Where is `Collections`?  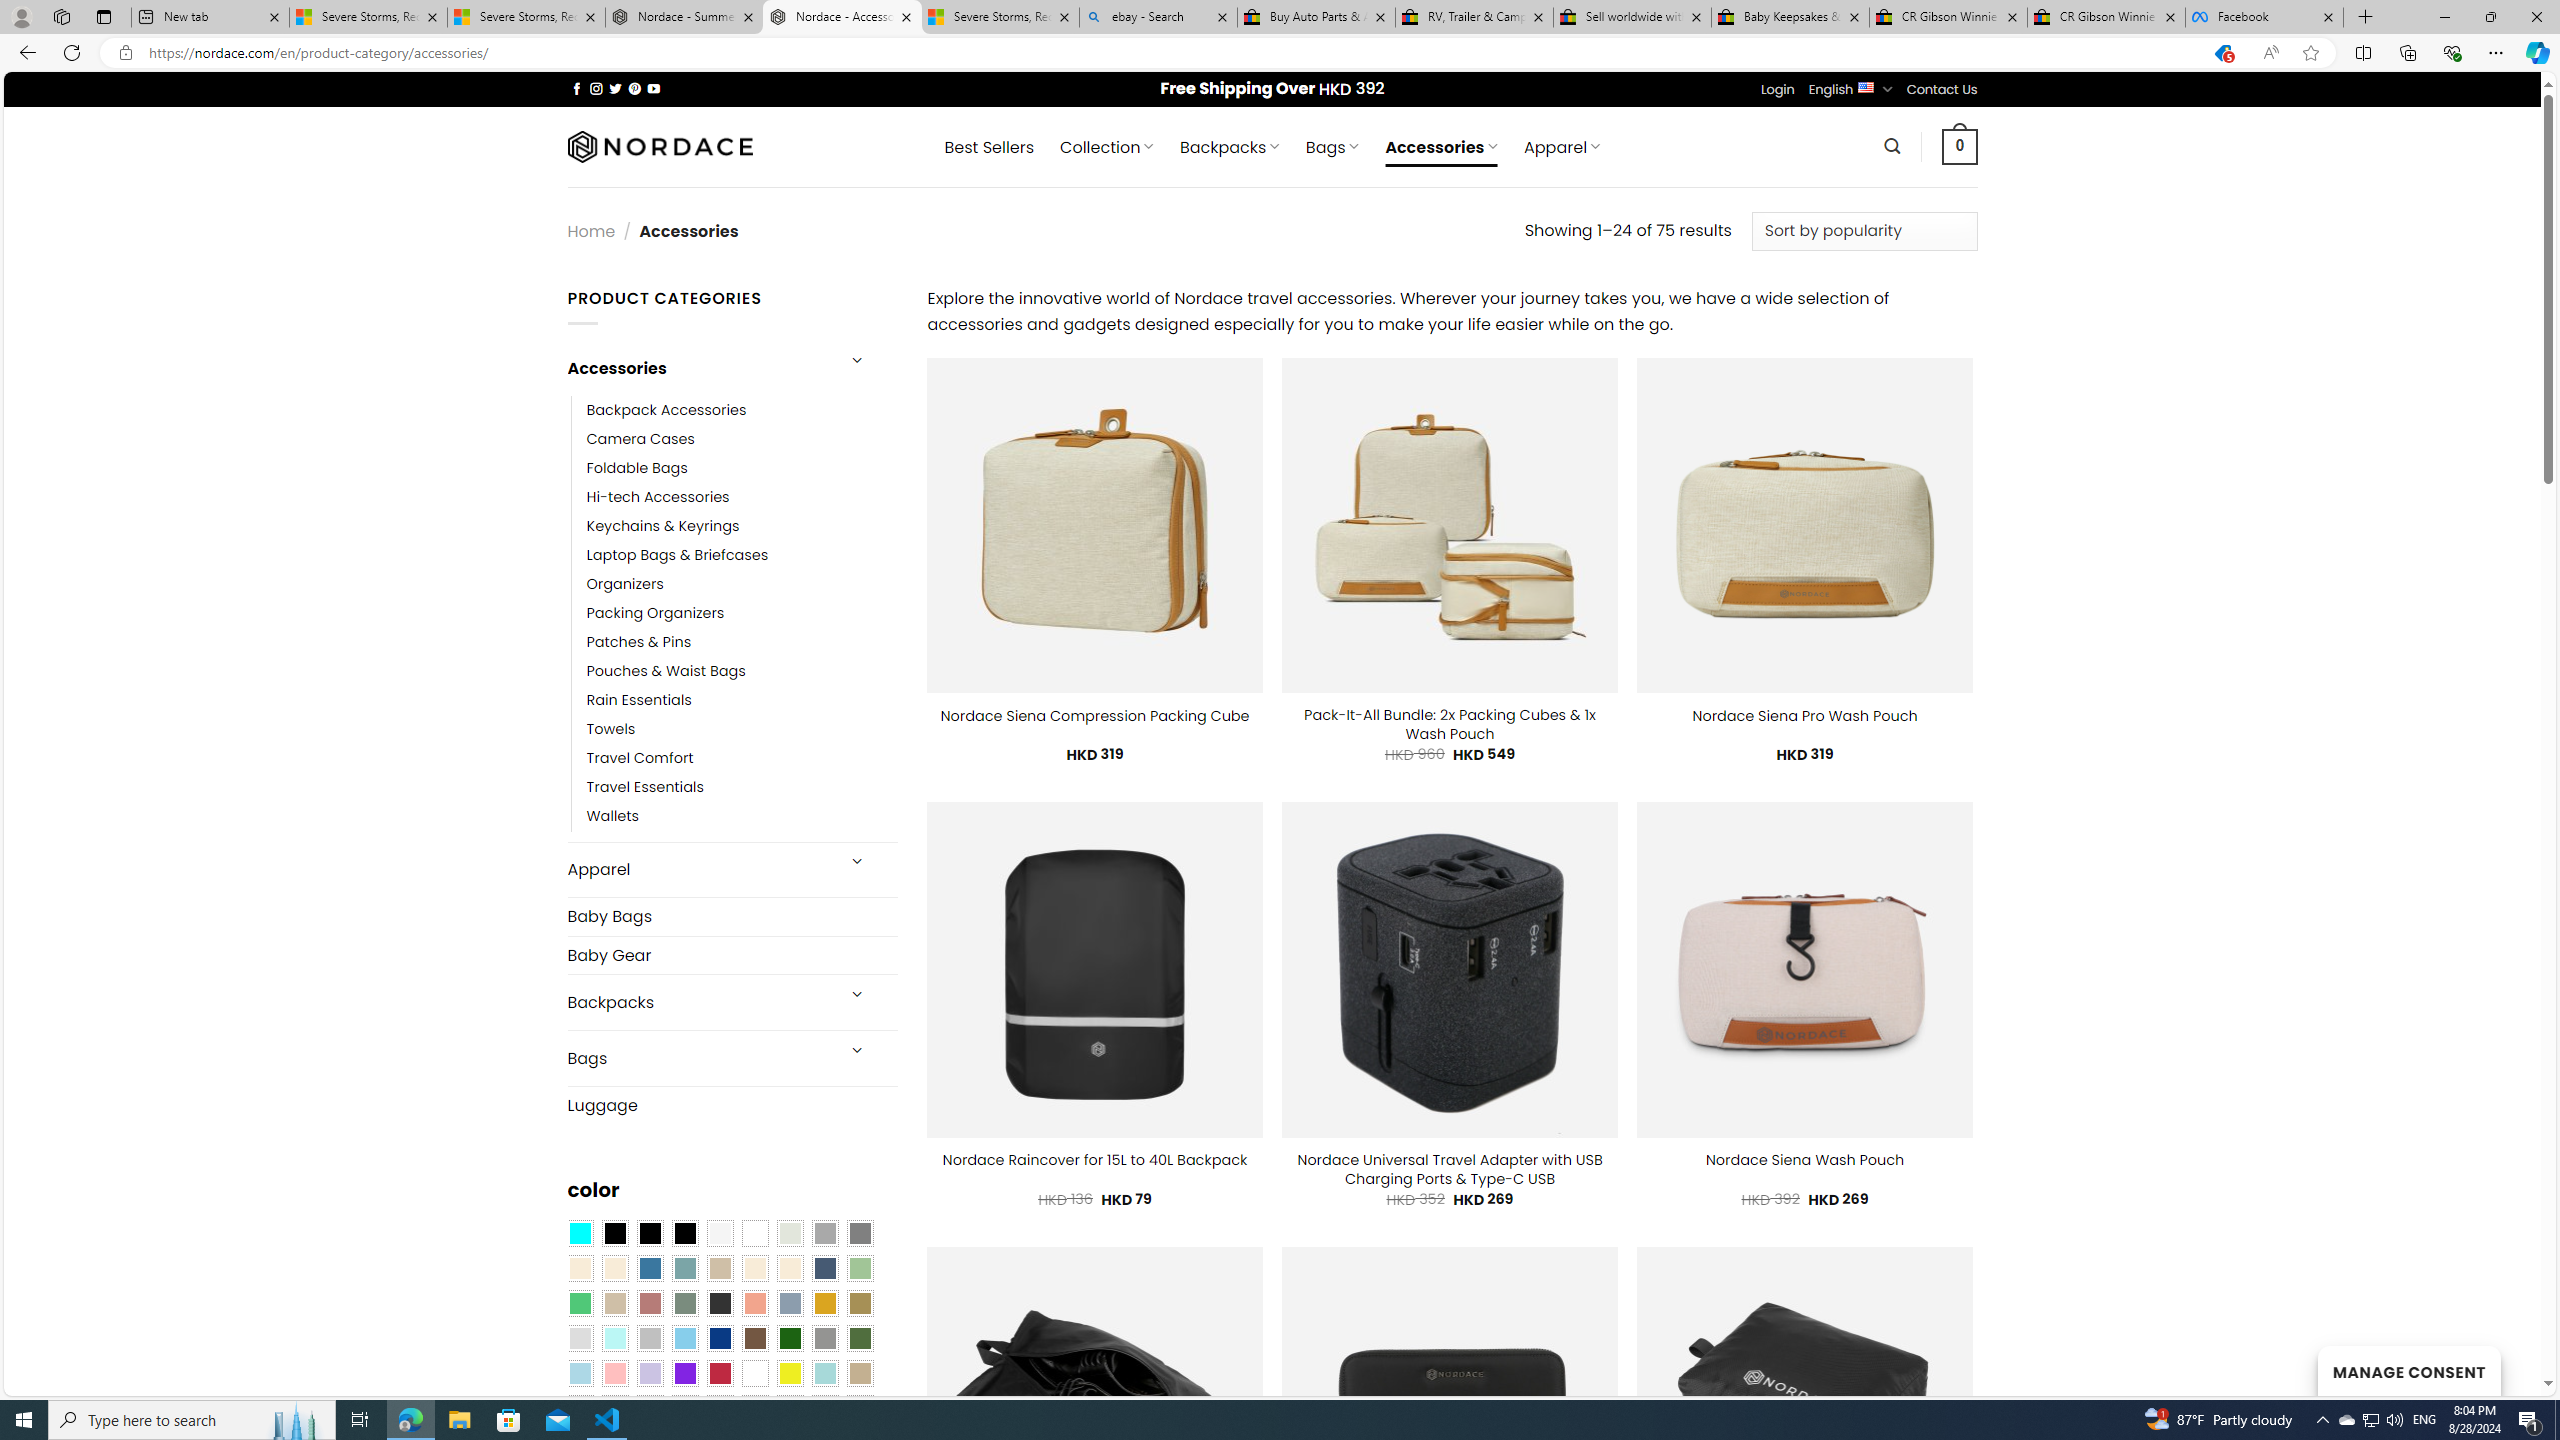
Collections is located at coordinates (2407, 52).